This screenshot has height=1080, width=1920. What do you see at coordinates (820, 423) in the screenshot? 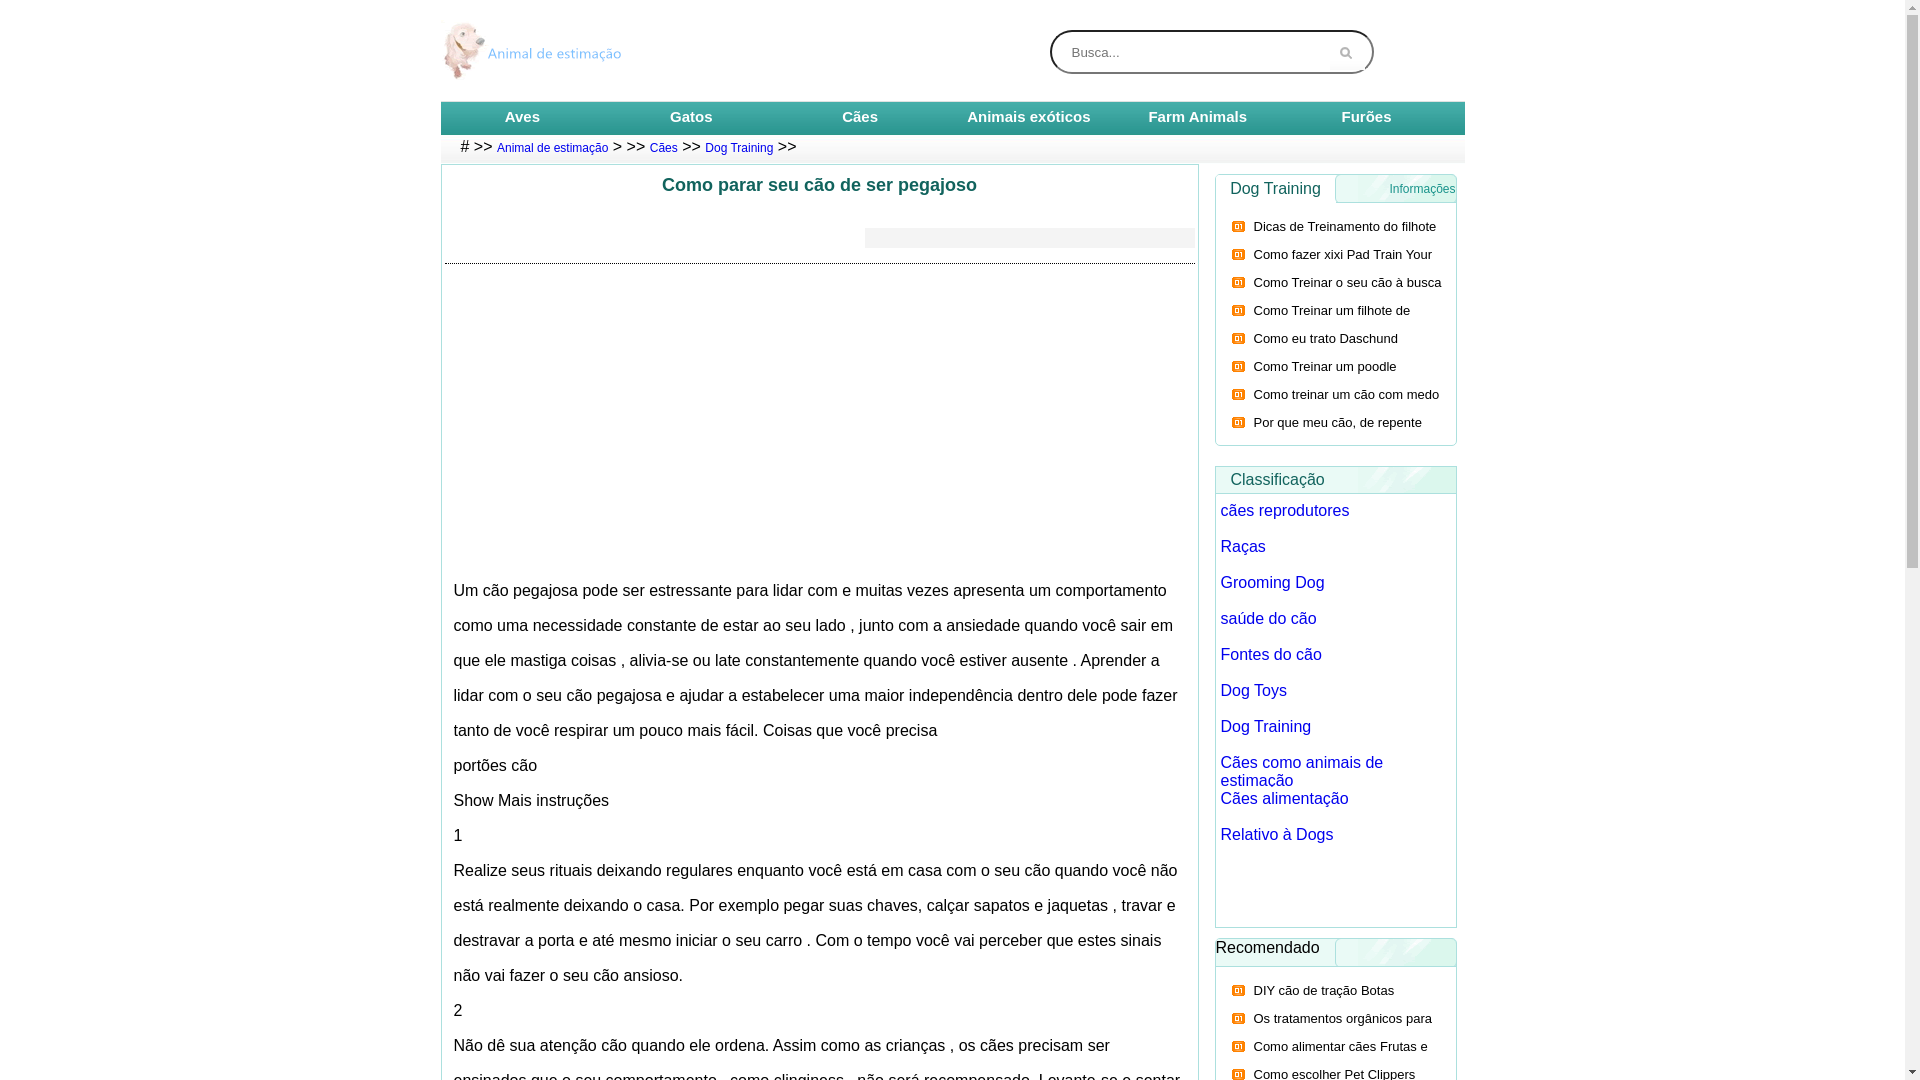
I see `Advertisement` at bounding box center [820, 423].